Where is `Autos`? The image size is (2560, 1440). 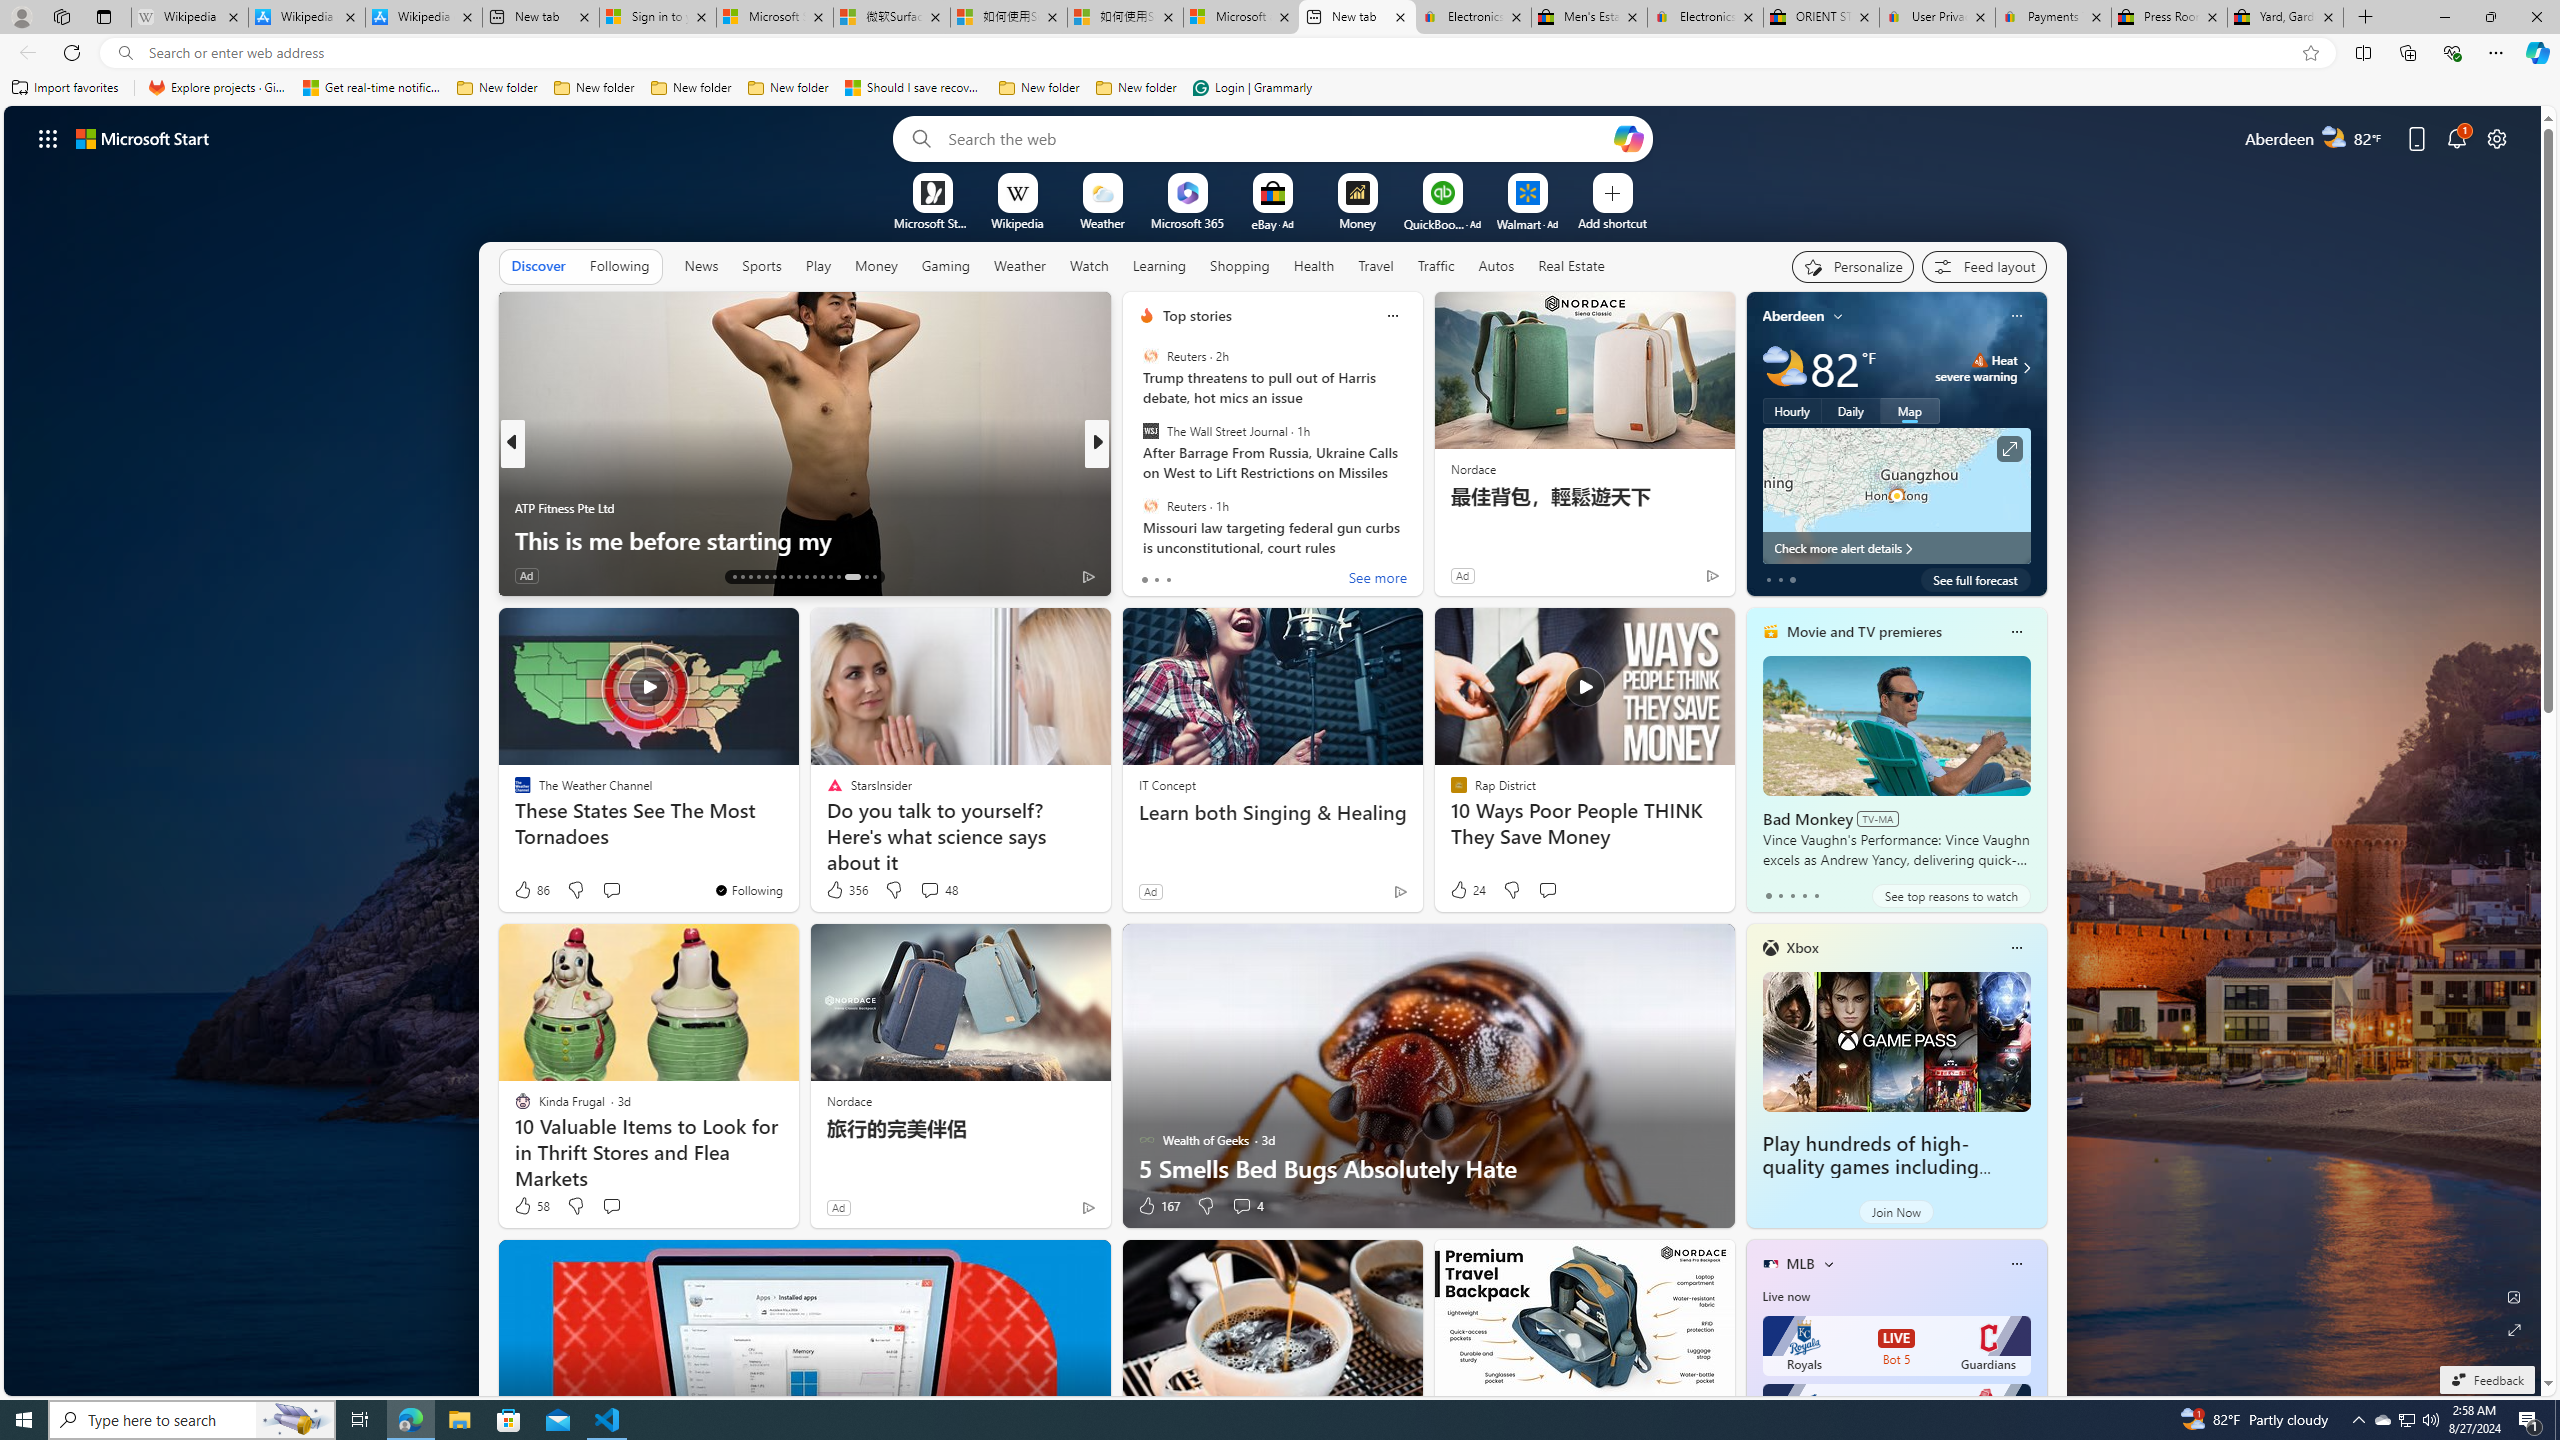
Autos is located at coordinates (1498, 265).